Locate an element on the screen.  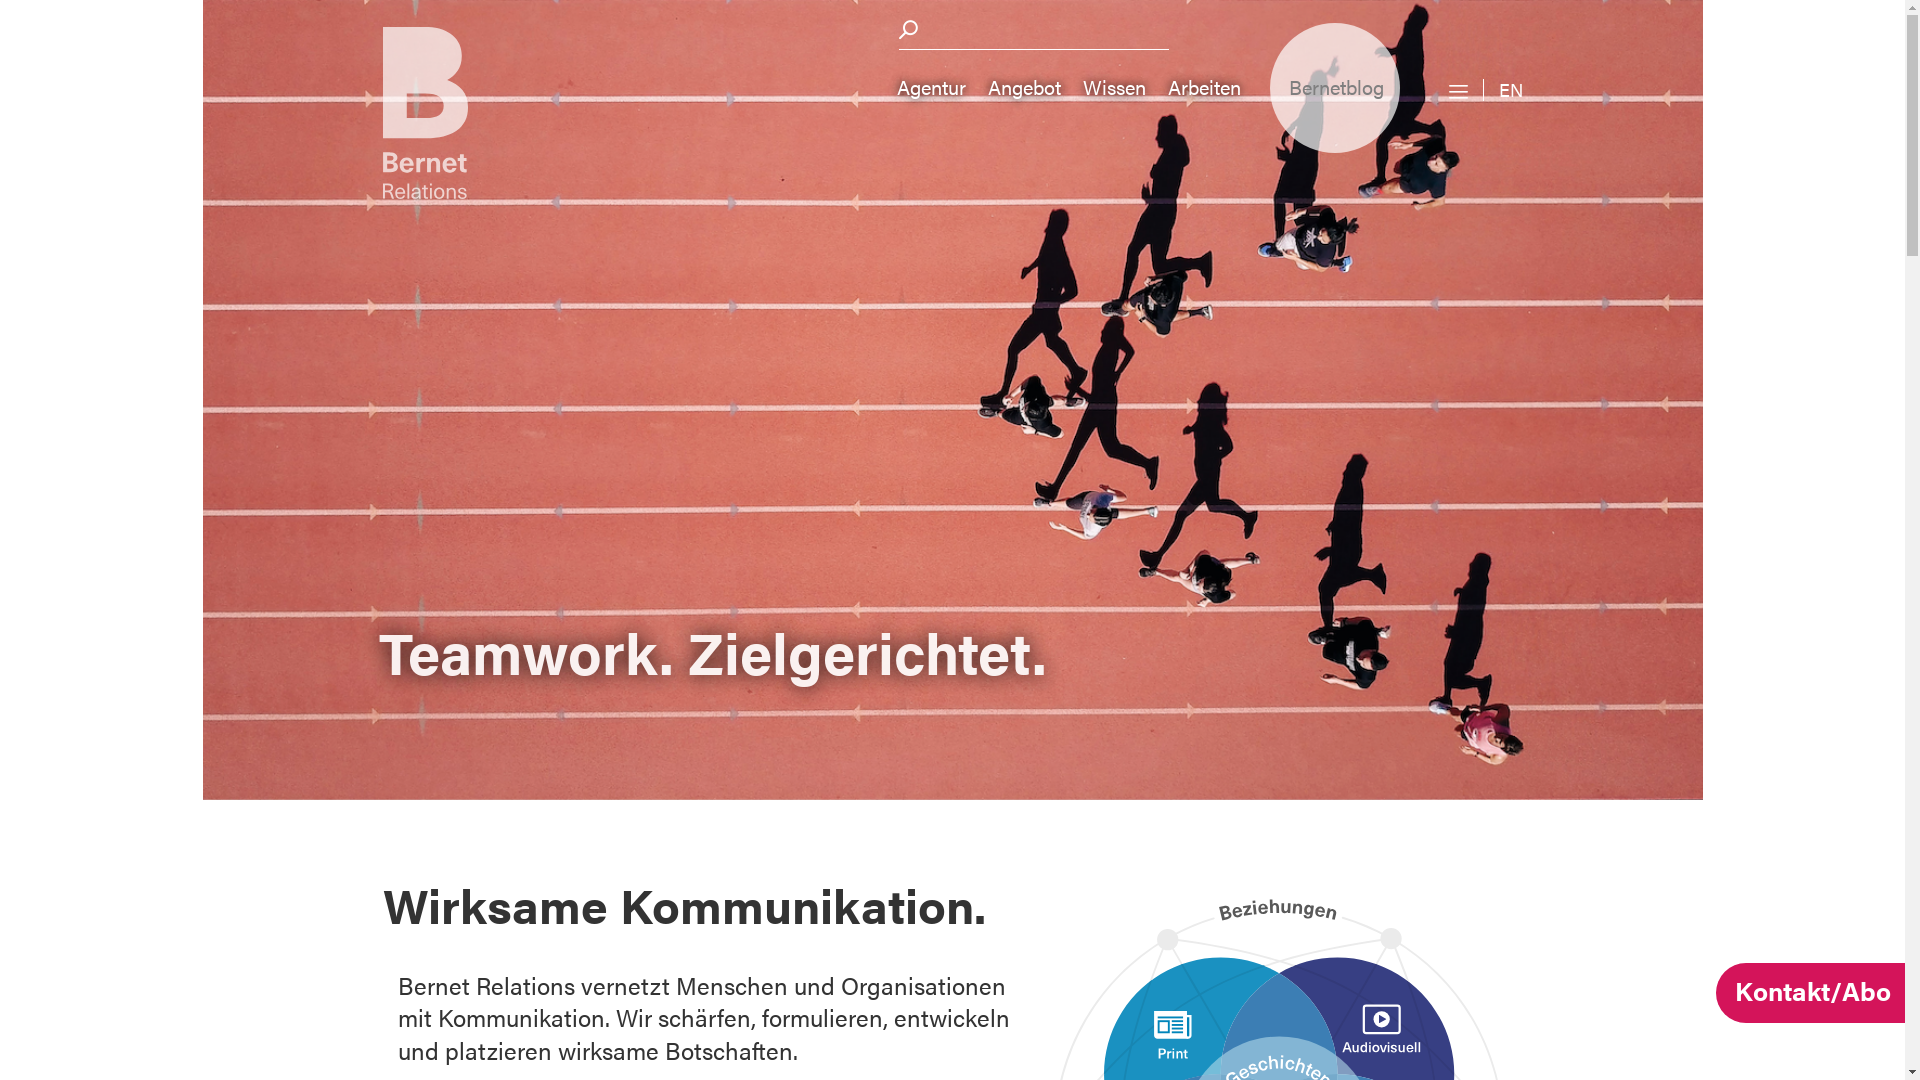
Arbeiten is located at coordinates (1204, 88).